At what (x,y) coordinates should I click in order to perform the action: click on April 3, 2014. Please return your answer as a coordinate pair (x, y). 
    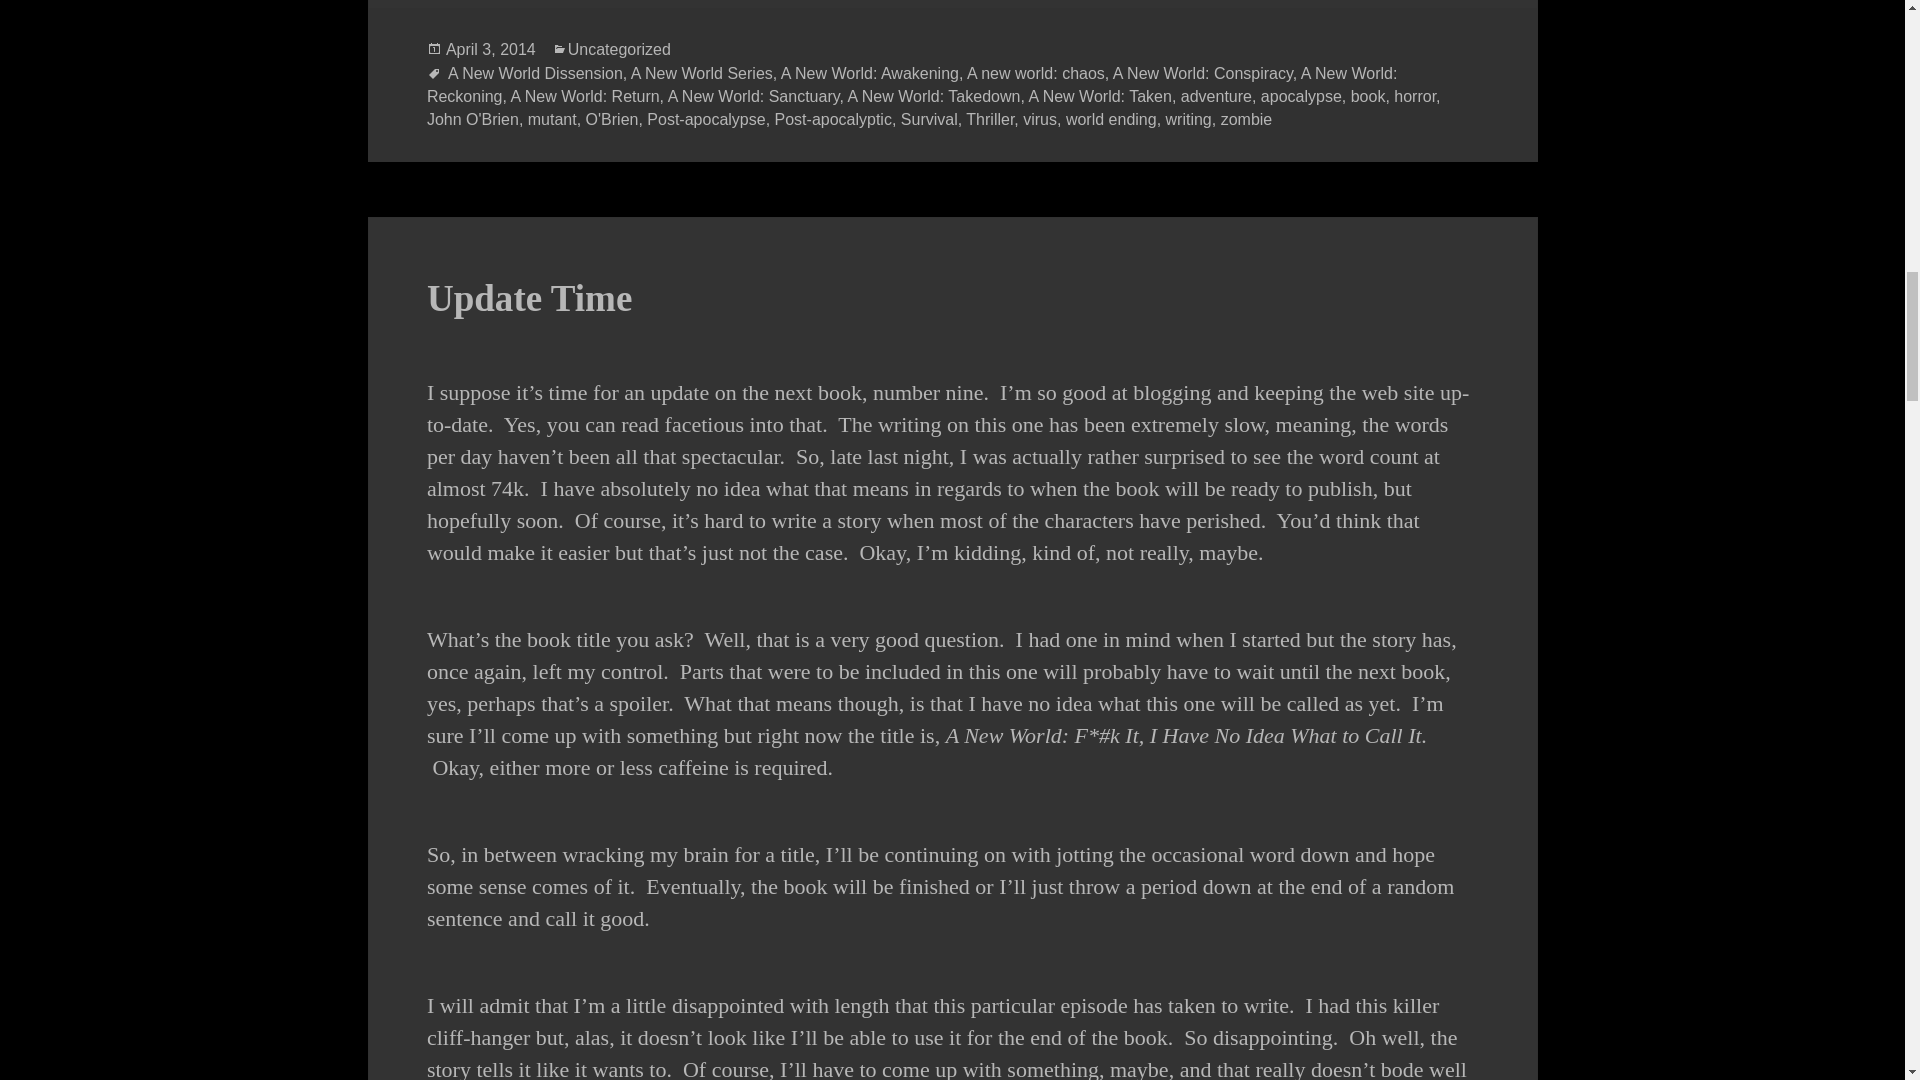
    Looking at the image, I should click on (490, 50).